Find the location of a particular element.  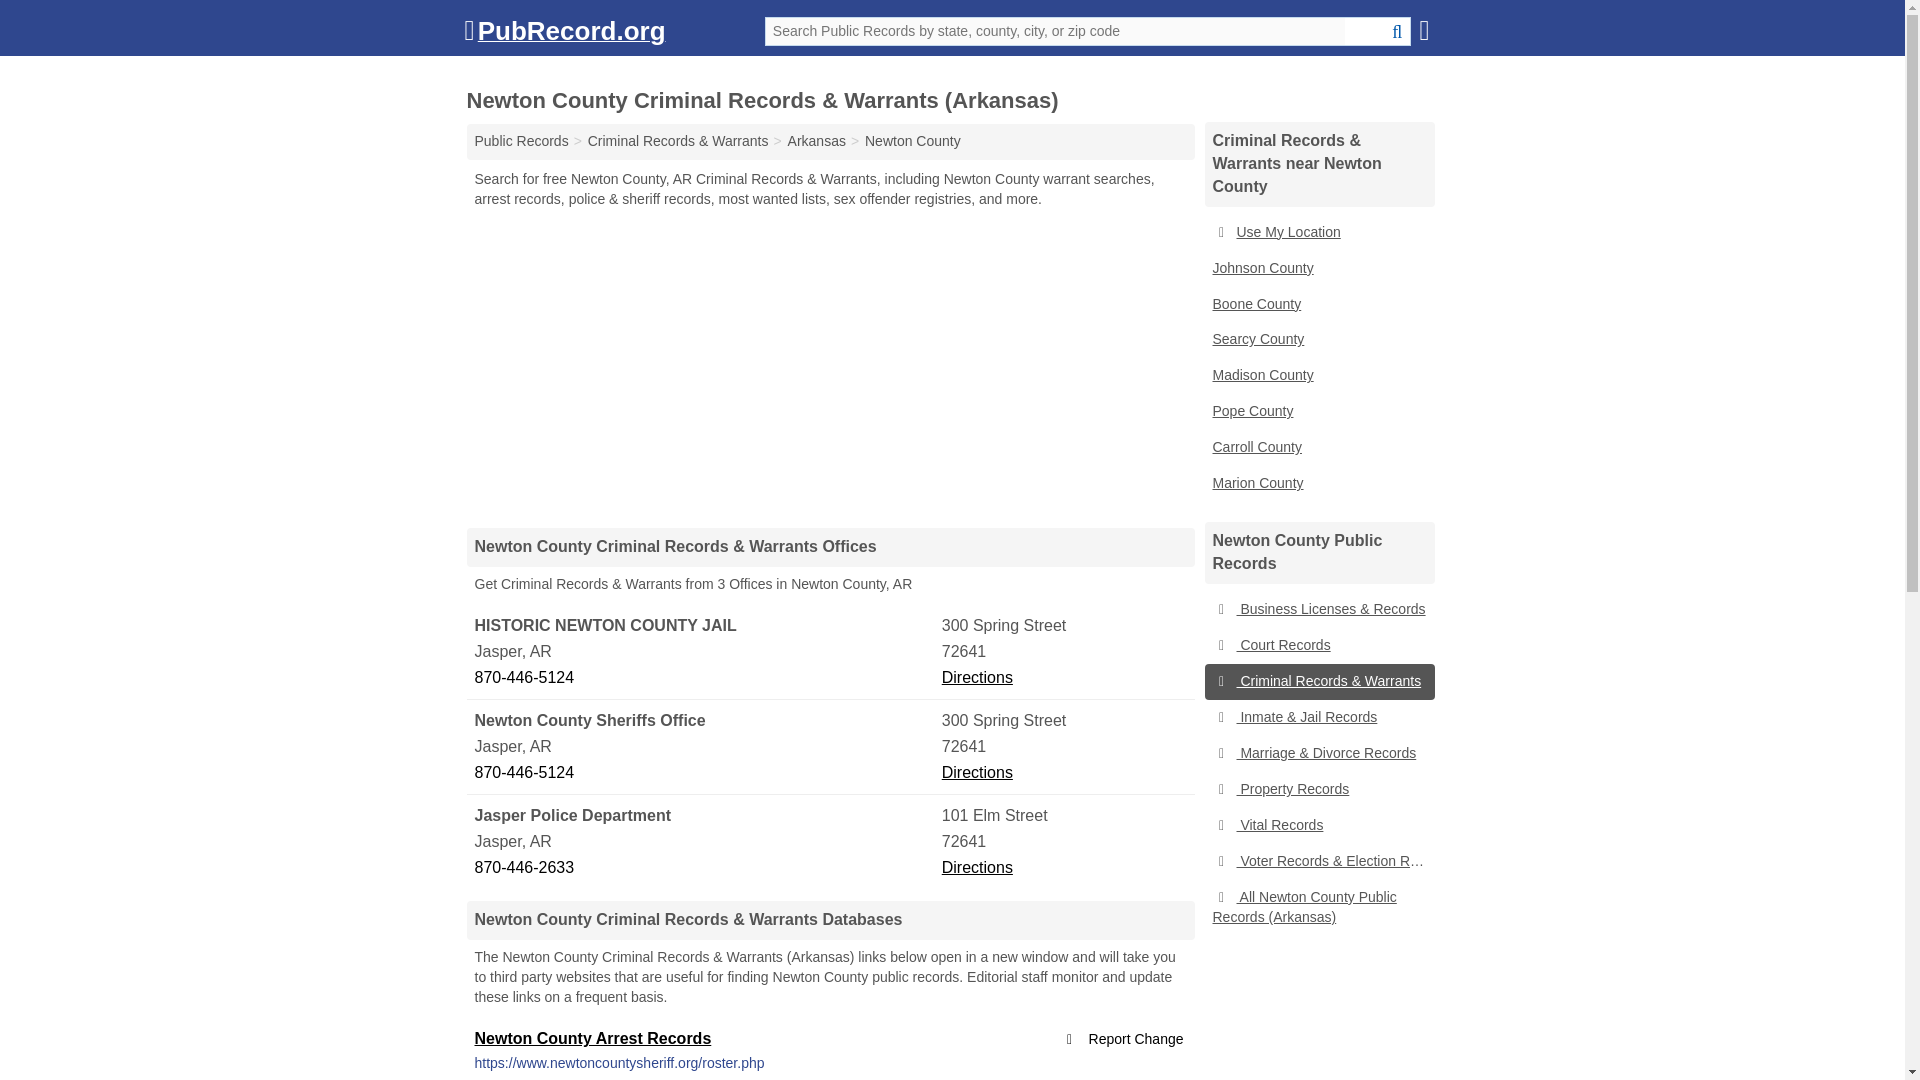

Newton County Arrest Records is located at coordinates (592, 1038).